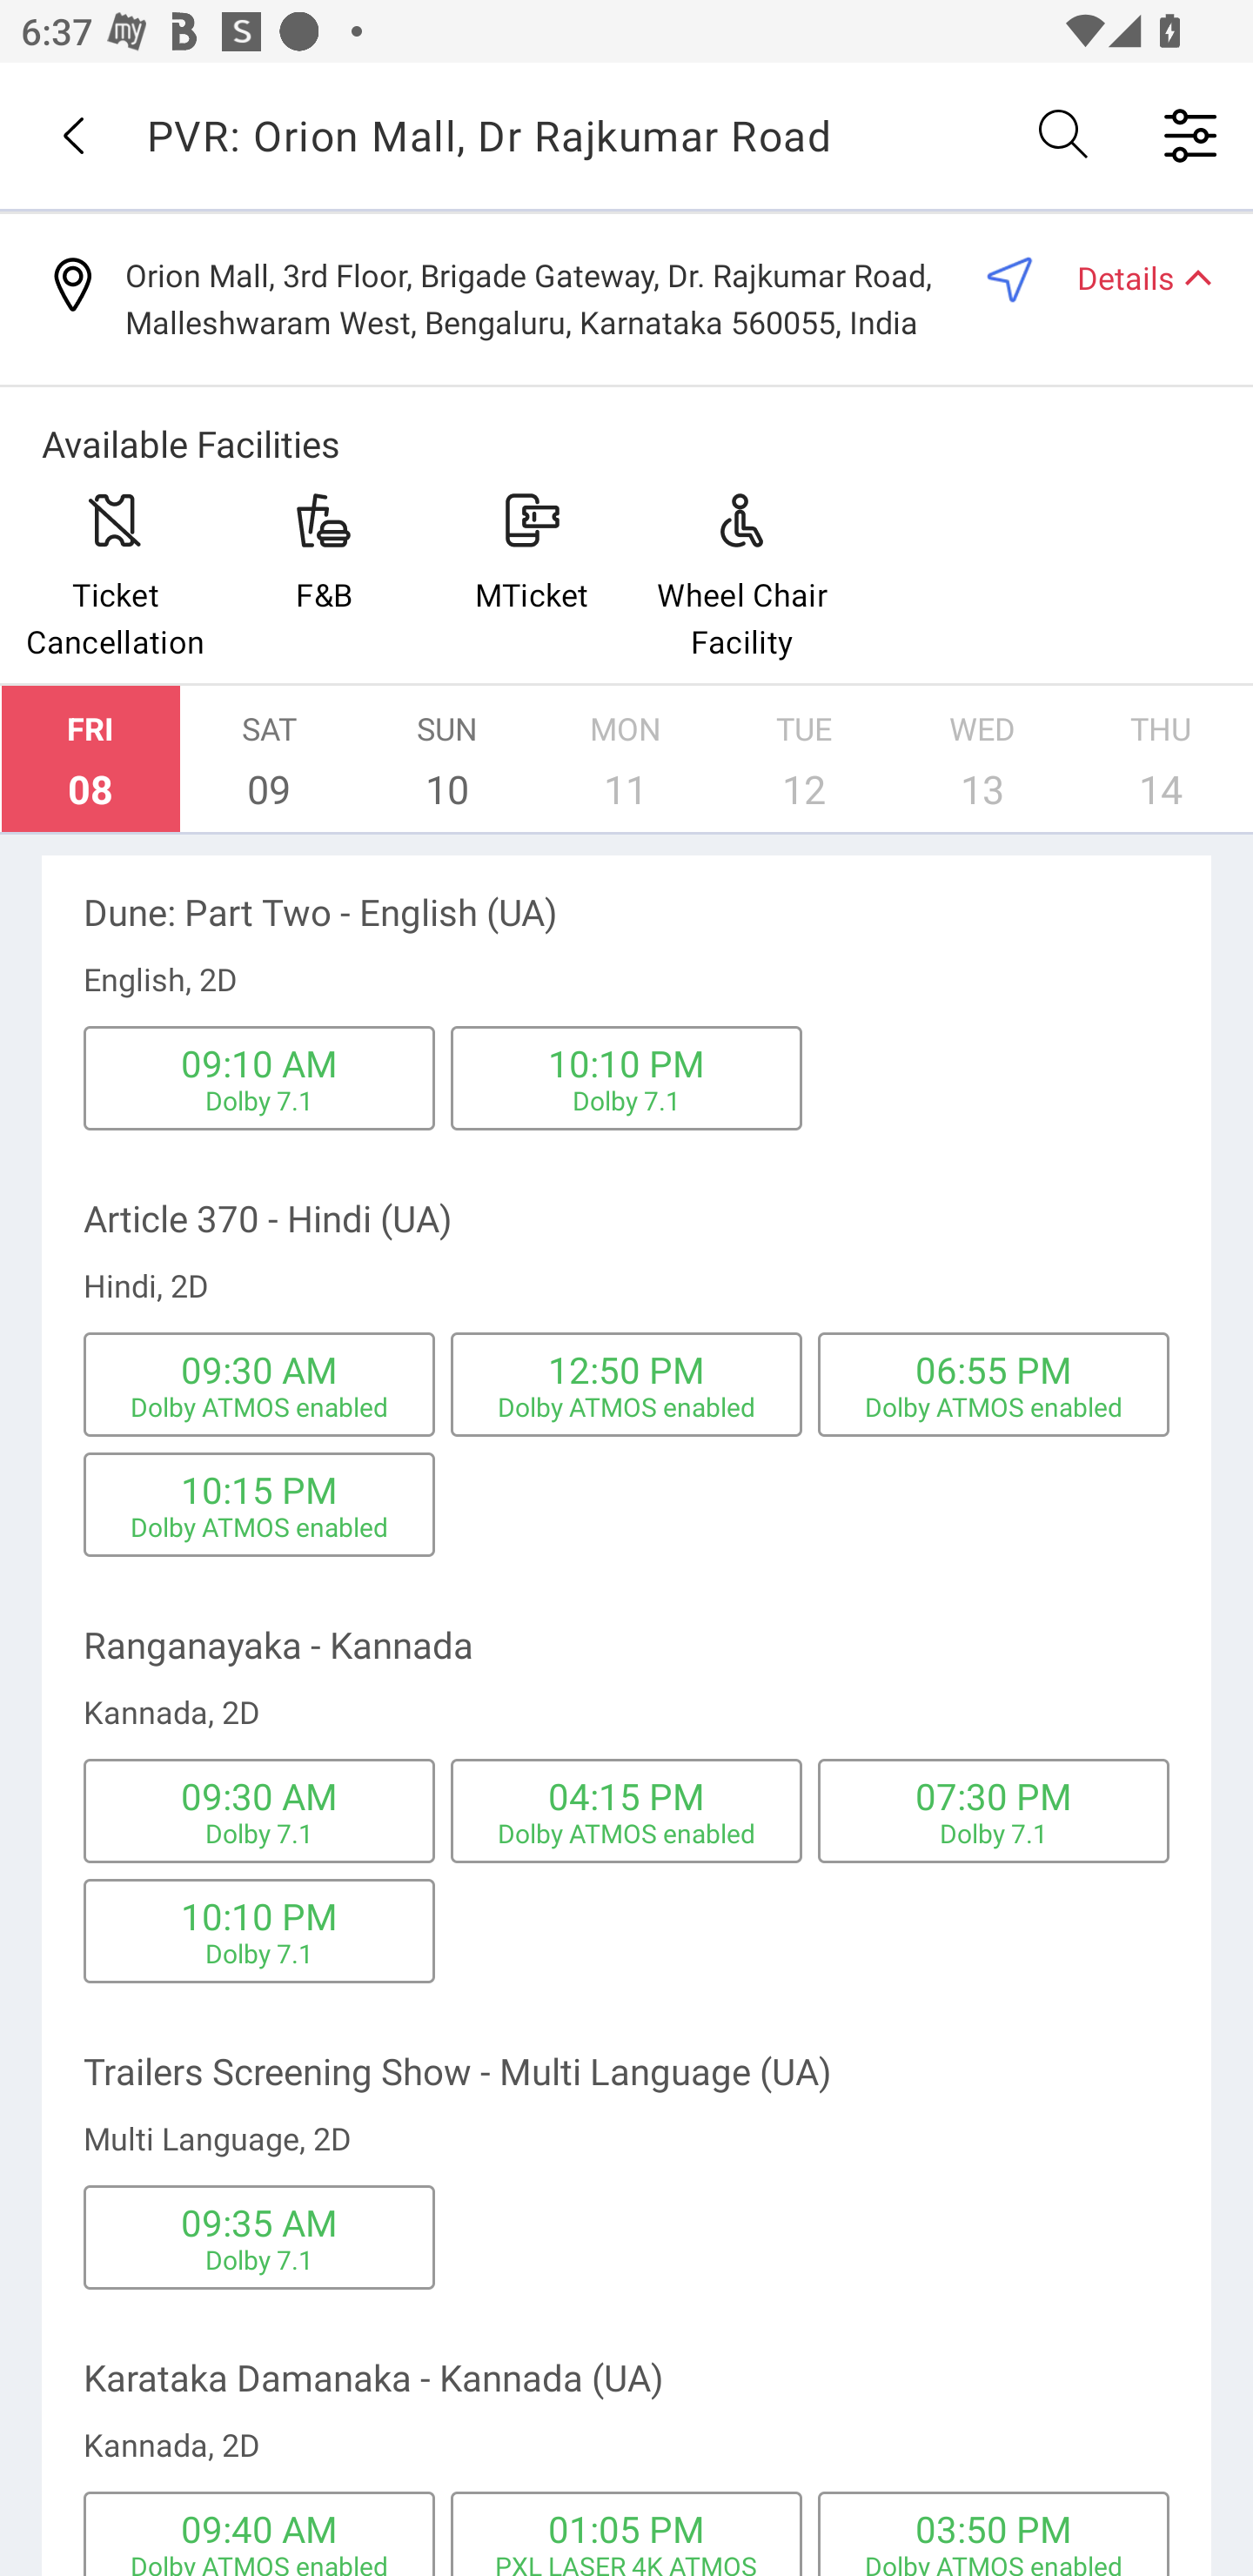 The image size is (1253, 2576). I want to click on TUE 12 MAR, so click(804, 759).